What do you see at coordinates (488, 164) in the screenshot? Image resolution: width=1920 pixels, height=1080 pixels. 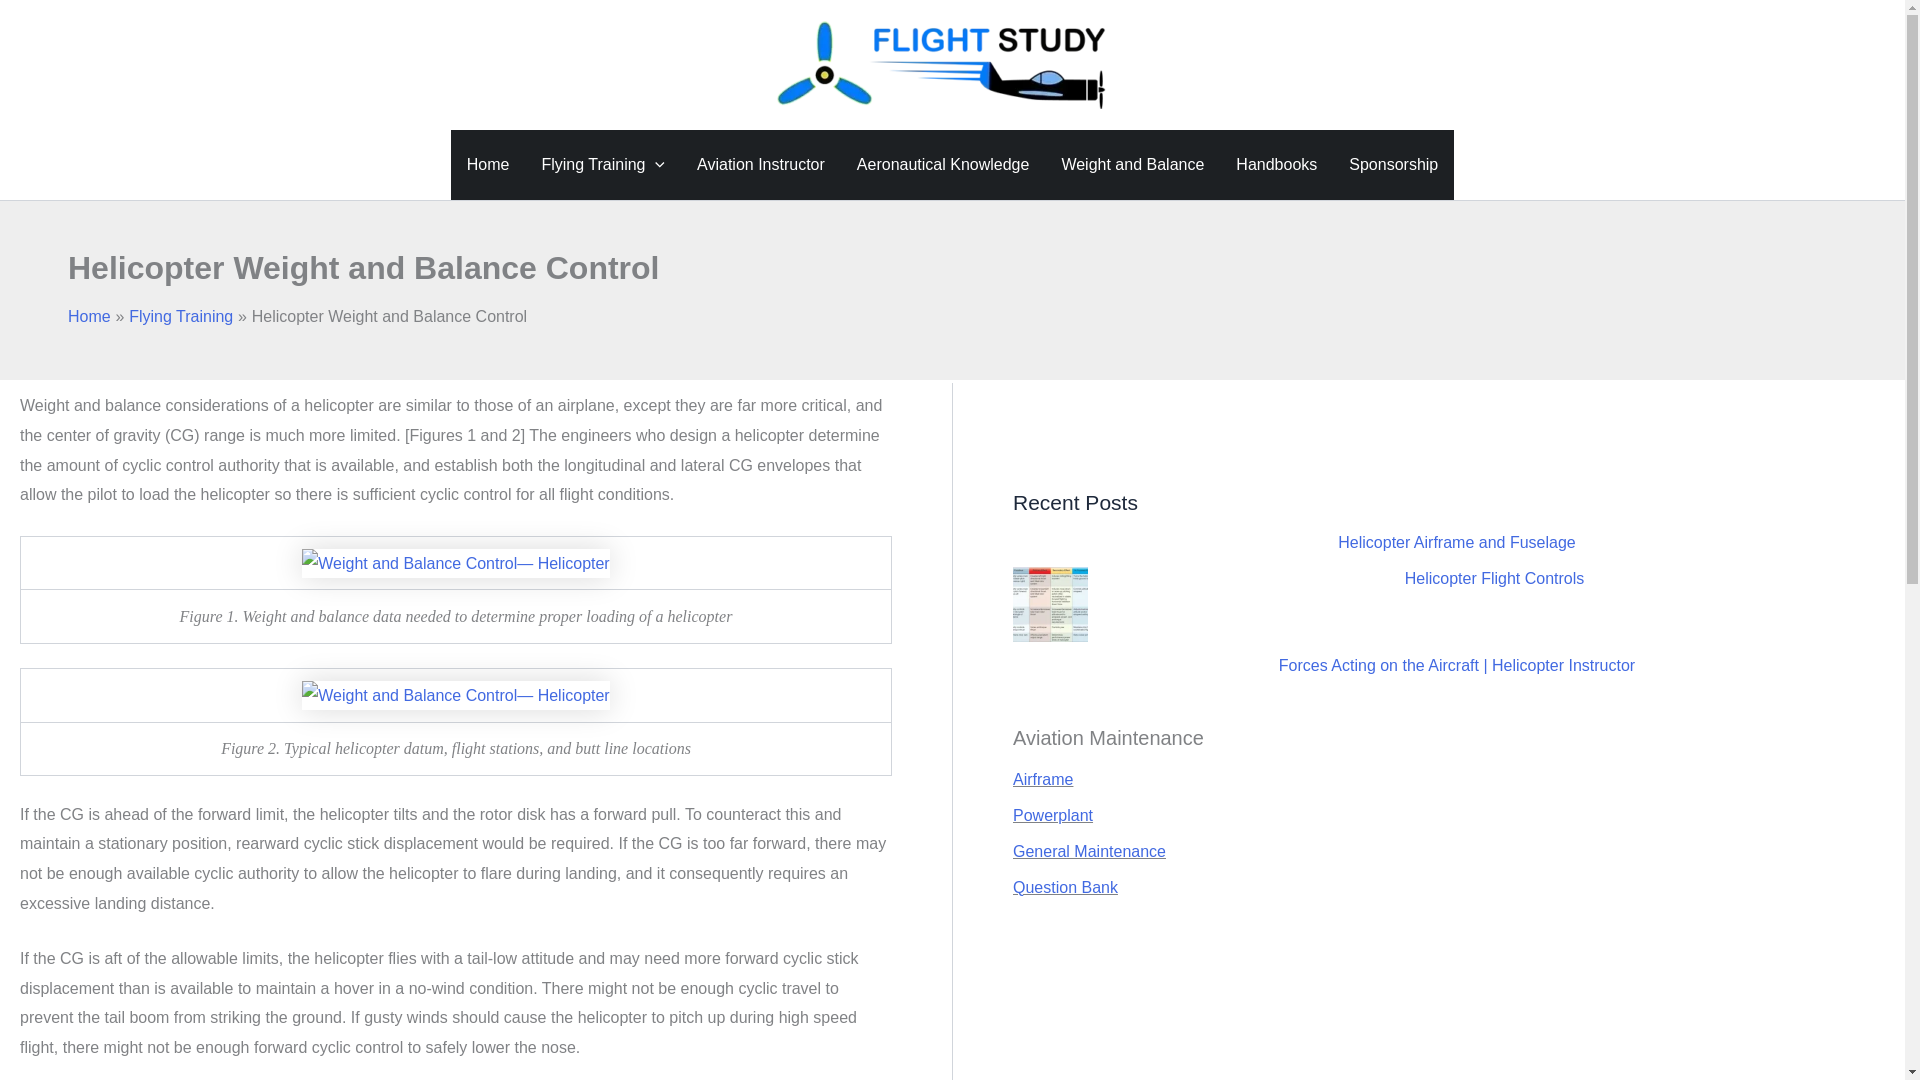 I see `Home` at bounding box center [488, 164].